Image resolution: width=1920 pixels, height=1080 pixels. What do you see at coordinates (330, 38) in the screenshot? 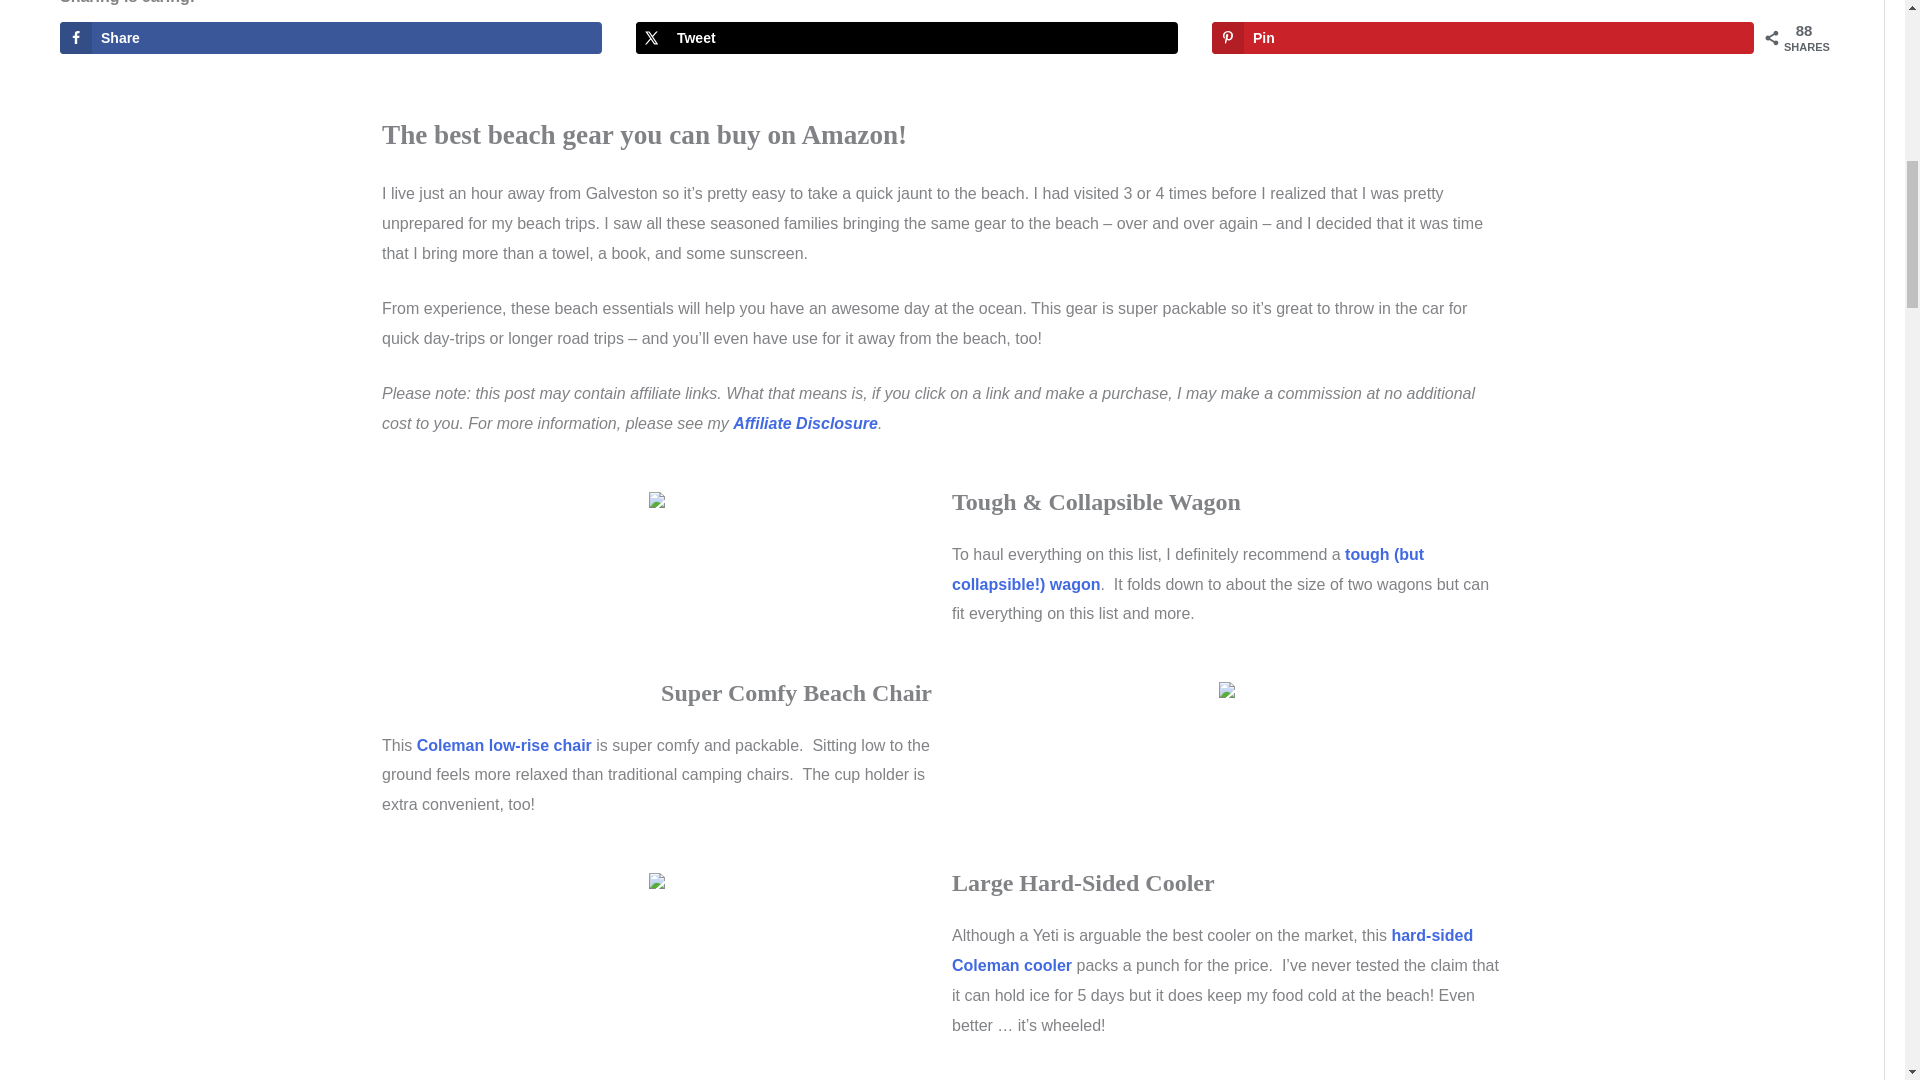
I see `Share on Facebook` at bounding box center [330, 38].